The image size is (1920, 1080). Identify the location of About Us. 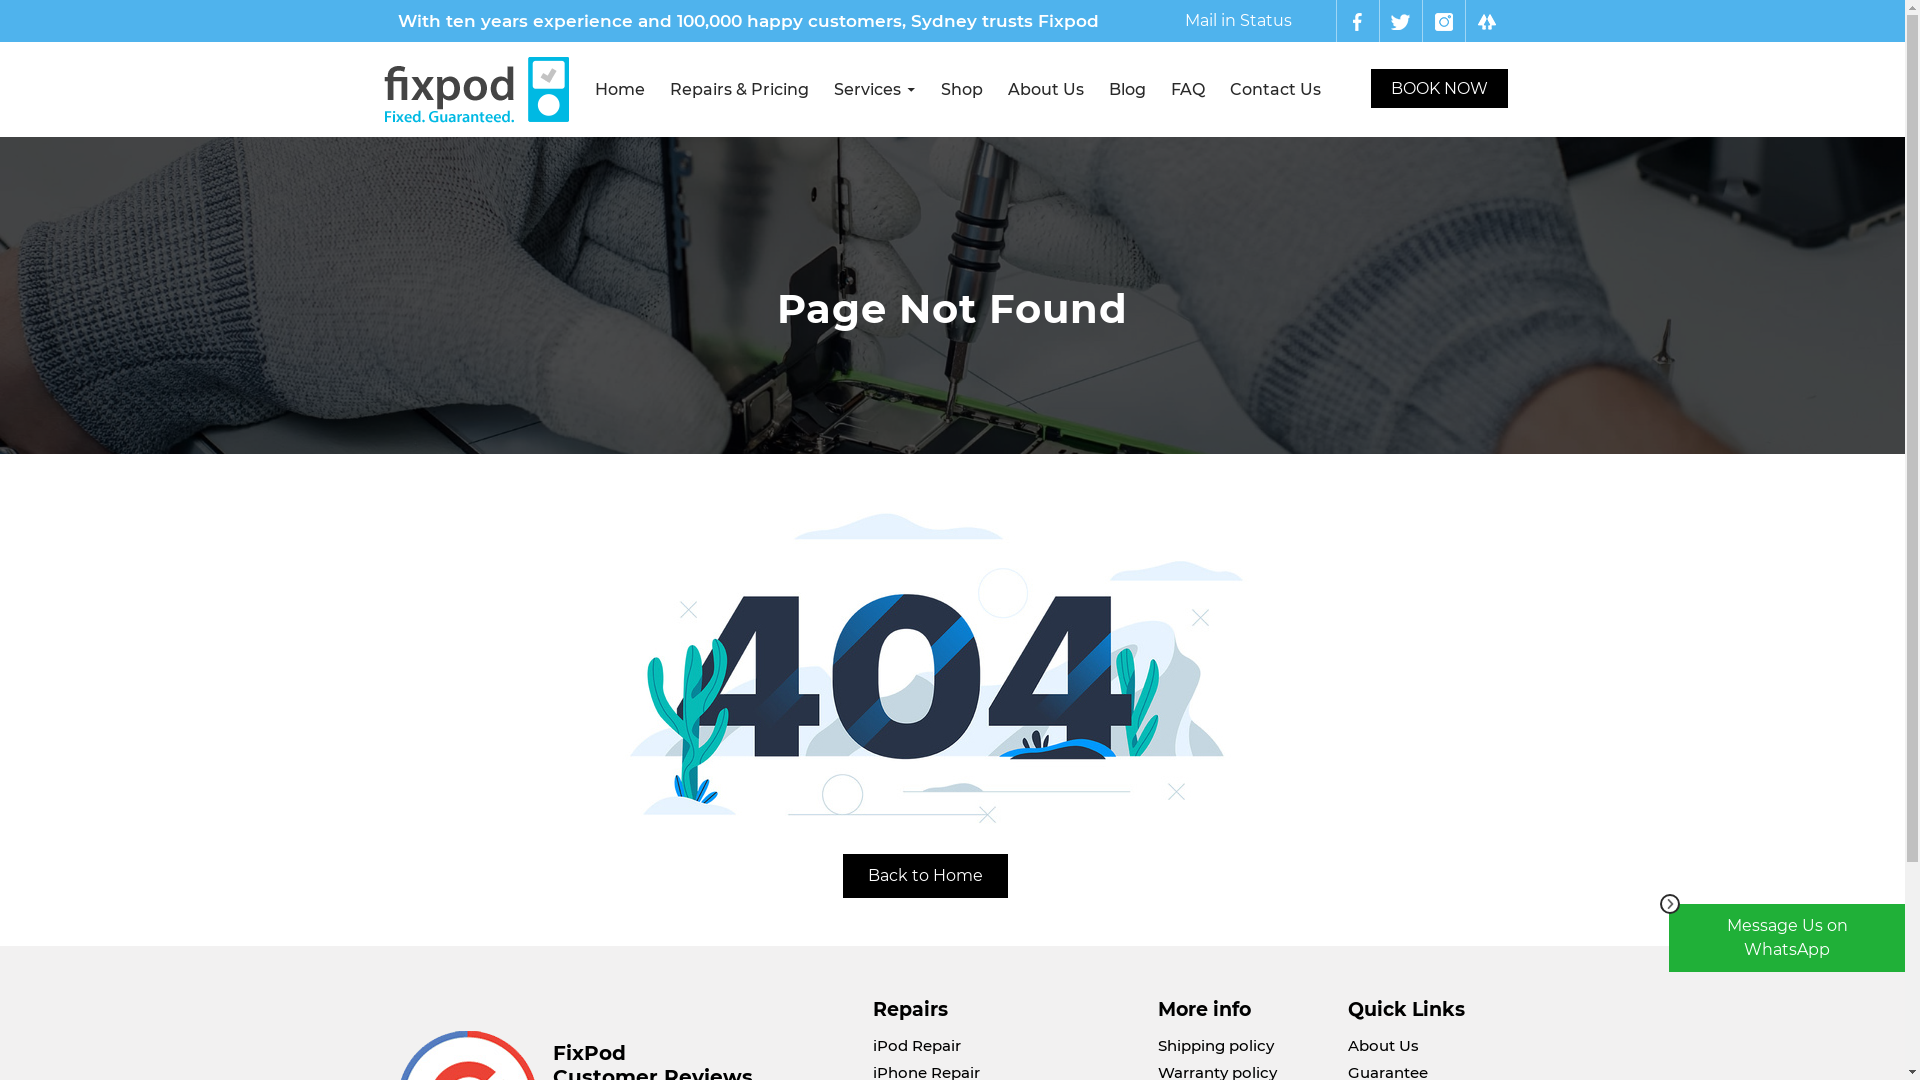
(1384, 1046).